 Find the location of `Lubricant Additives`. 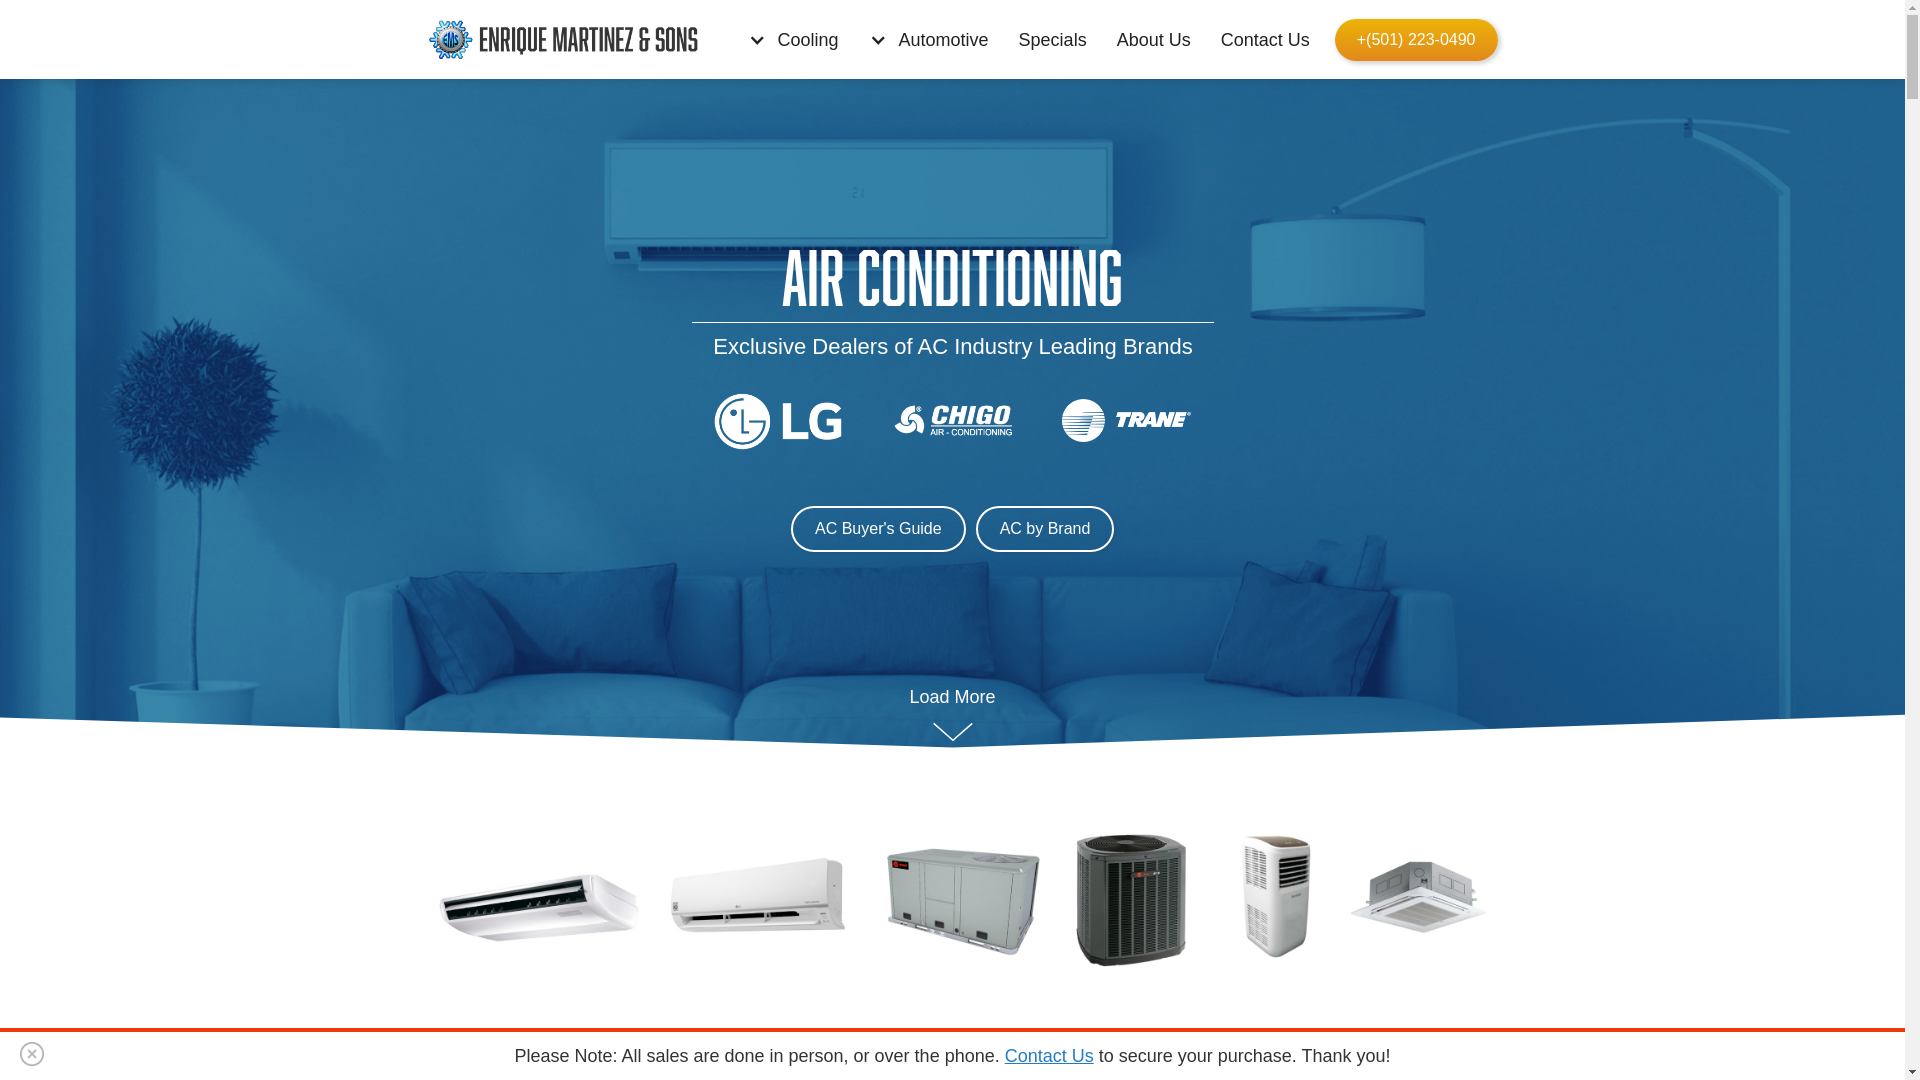

Lubricant Additives is located at coordinates (794, 797).